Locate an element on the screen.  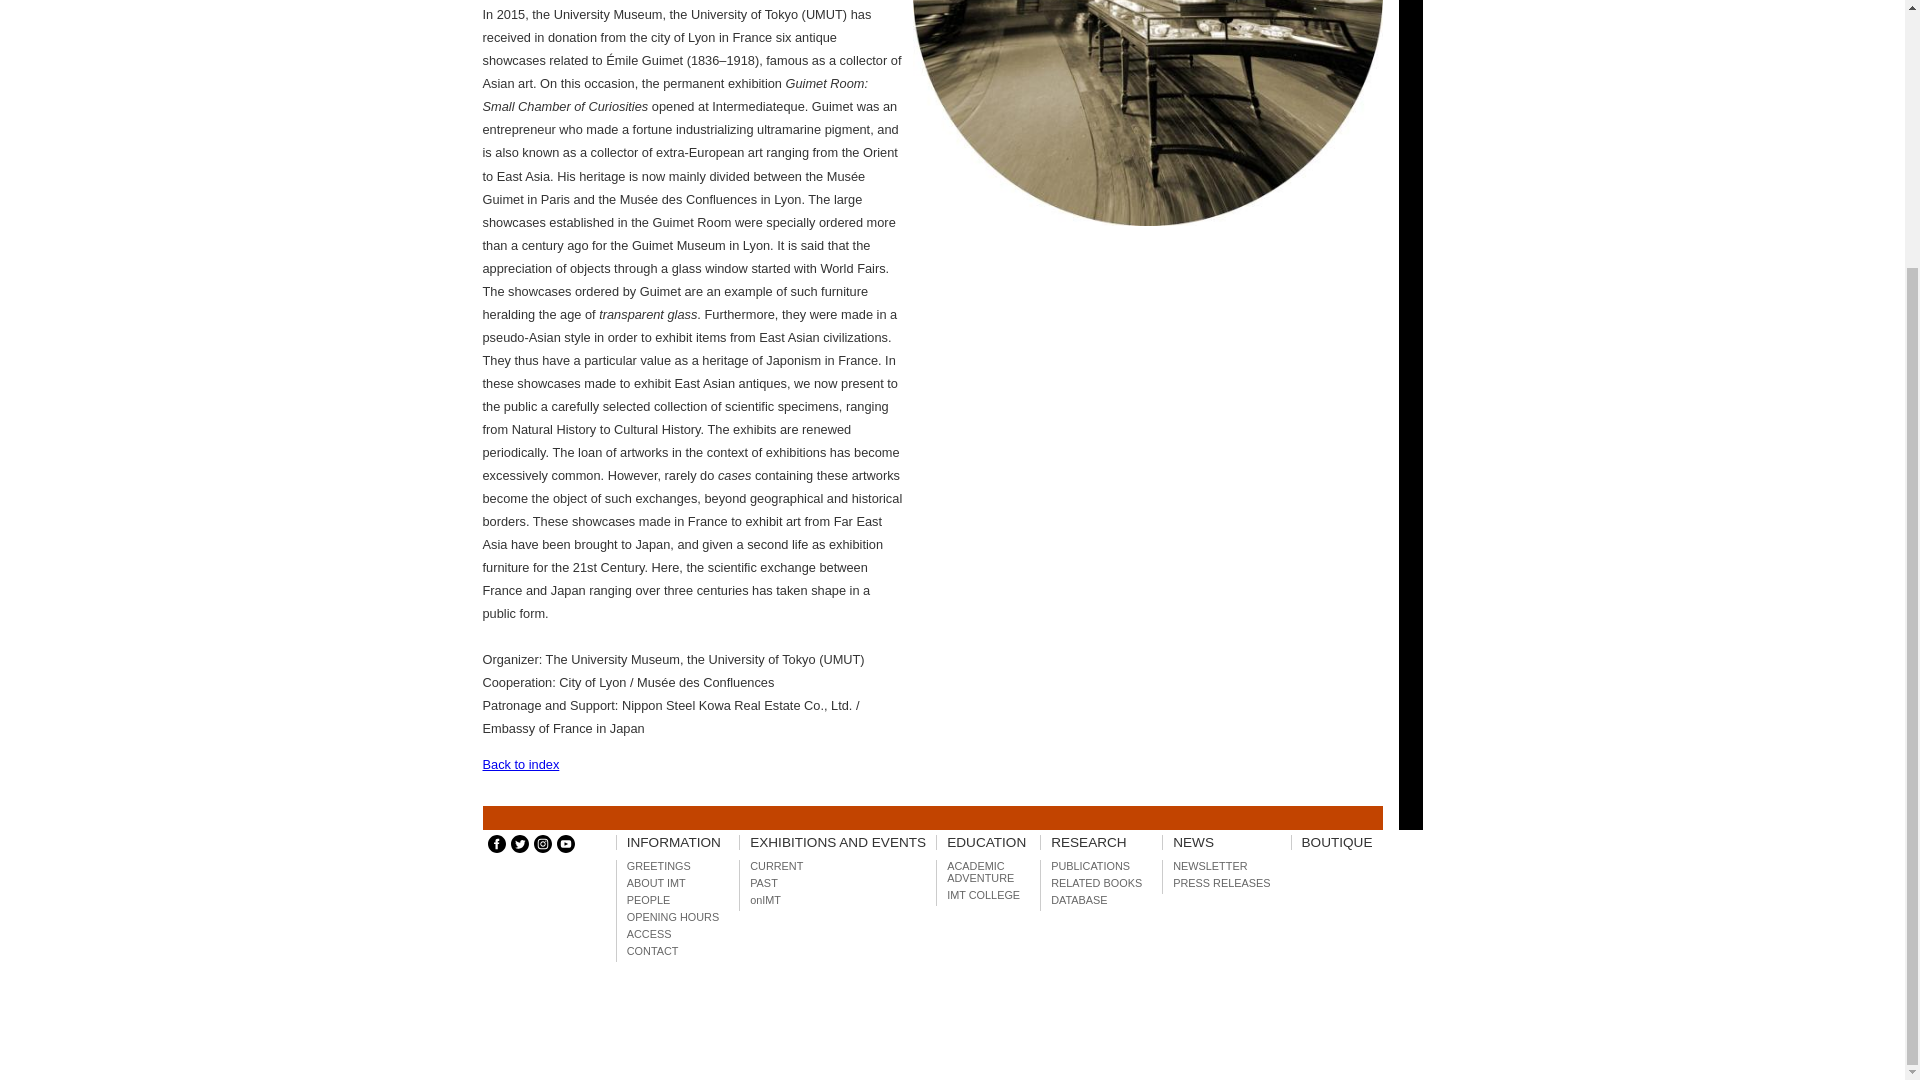
EXHIBITIONS AND EVENTS is located at coordinates (838, 842).